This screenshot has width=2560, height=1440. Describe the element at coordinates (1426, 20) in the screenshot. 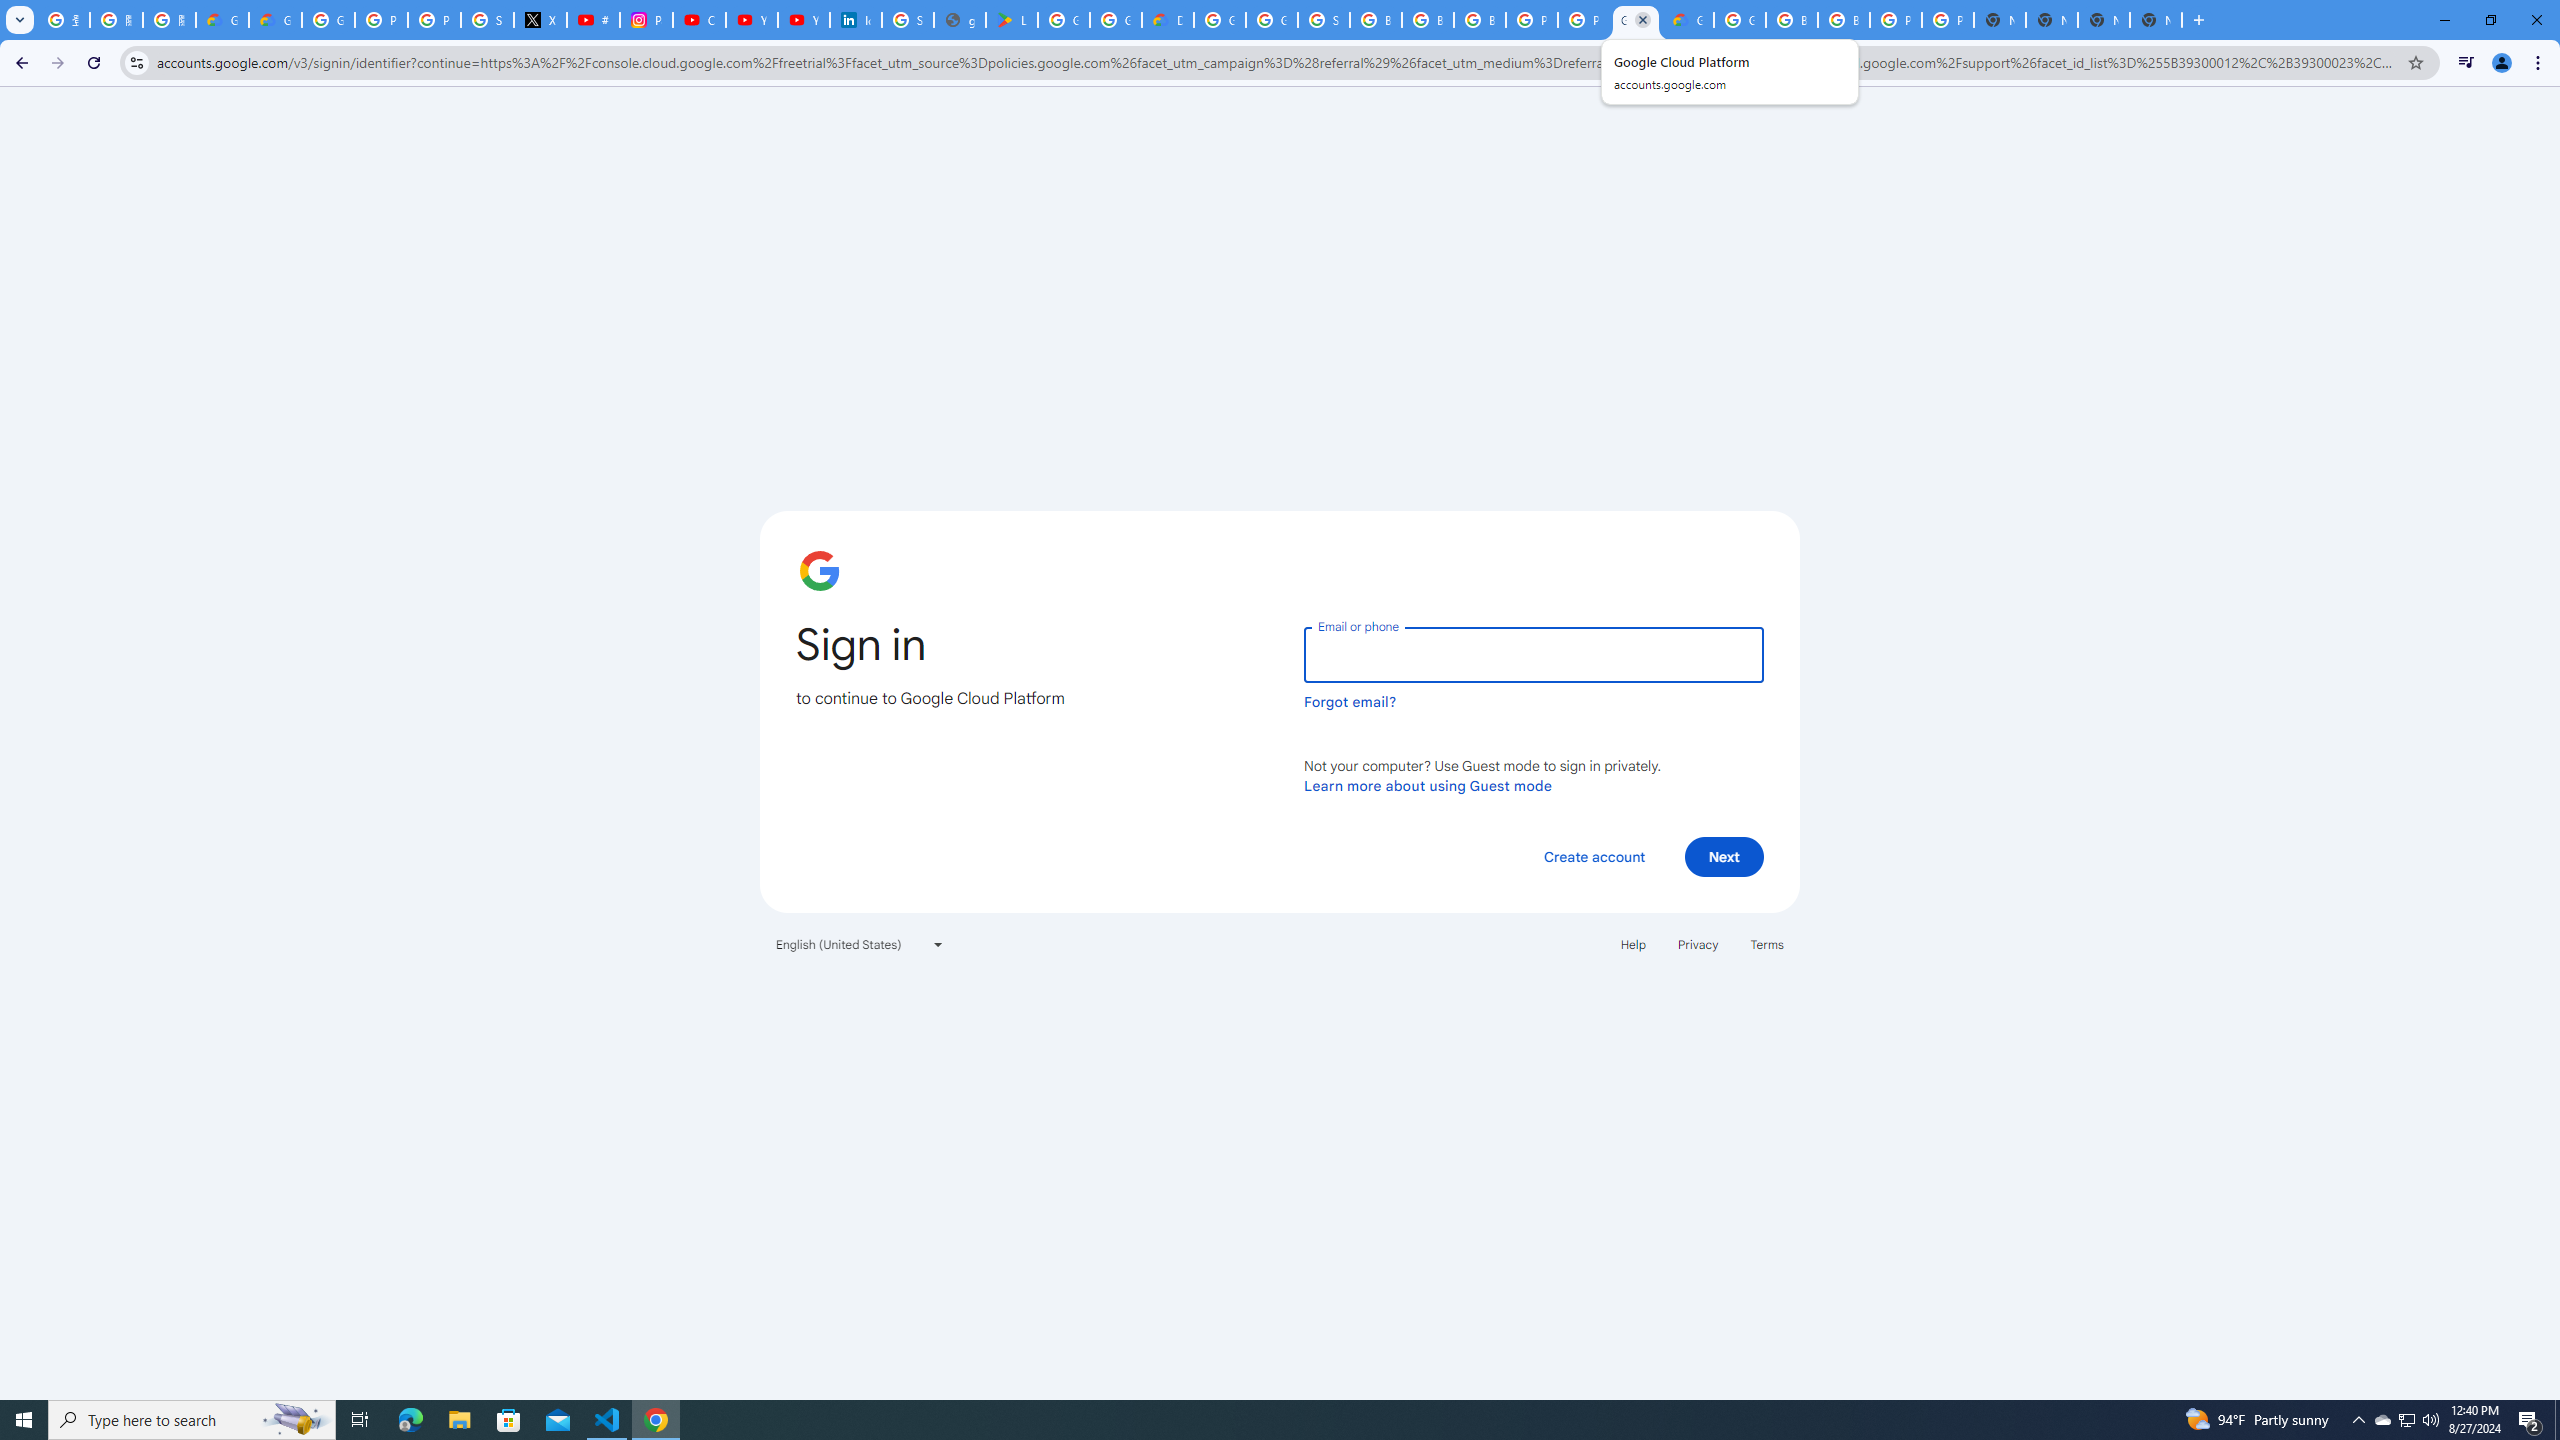

I see `Browse Chrome as a guest - Computer - Google Chrome Help` at that location.